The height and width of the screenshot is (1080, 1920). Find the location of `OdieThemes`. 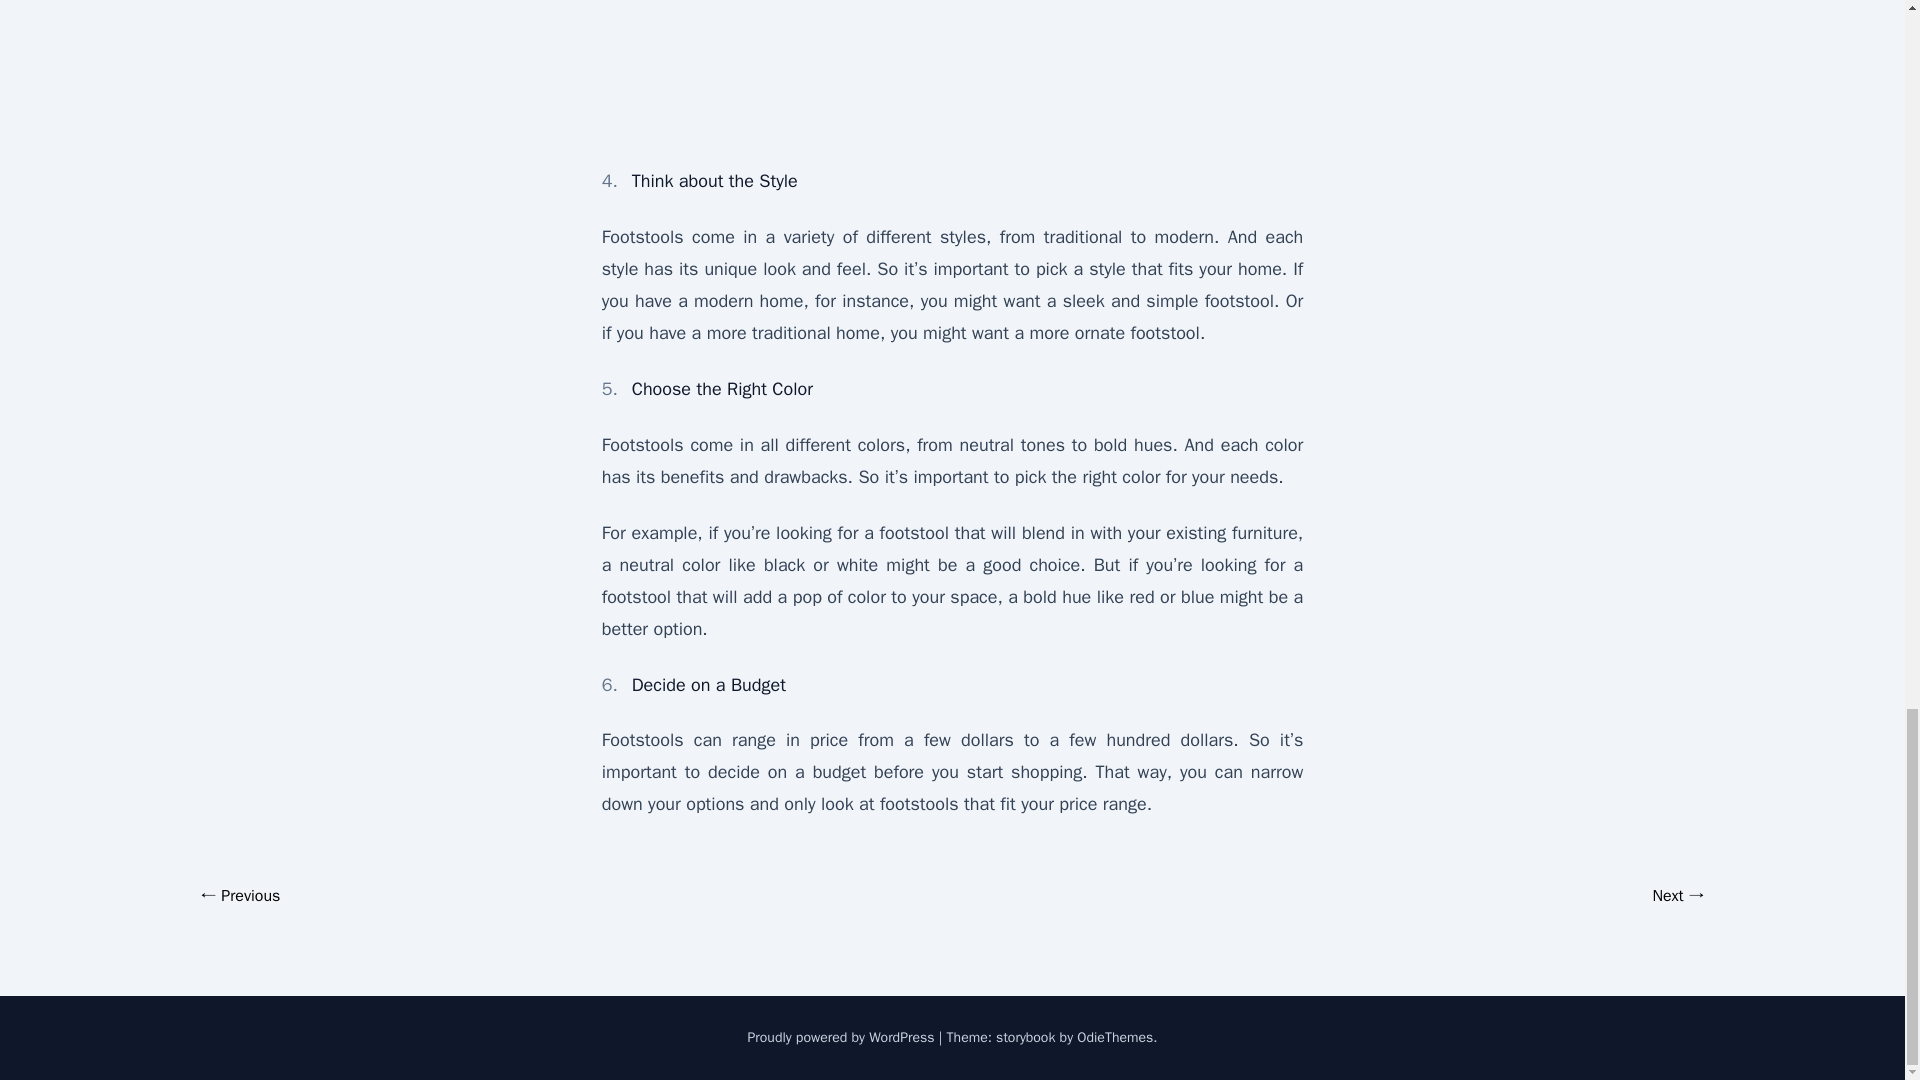

OdieThemes is located at coordinates (1115, 1038).